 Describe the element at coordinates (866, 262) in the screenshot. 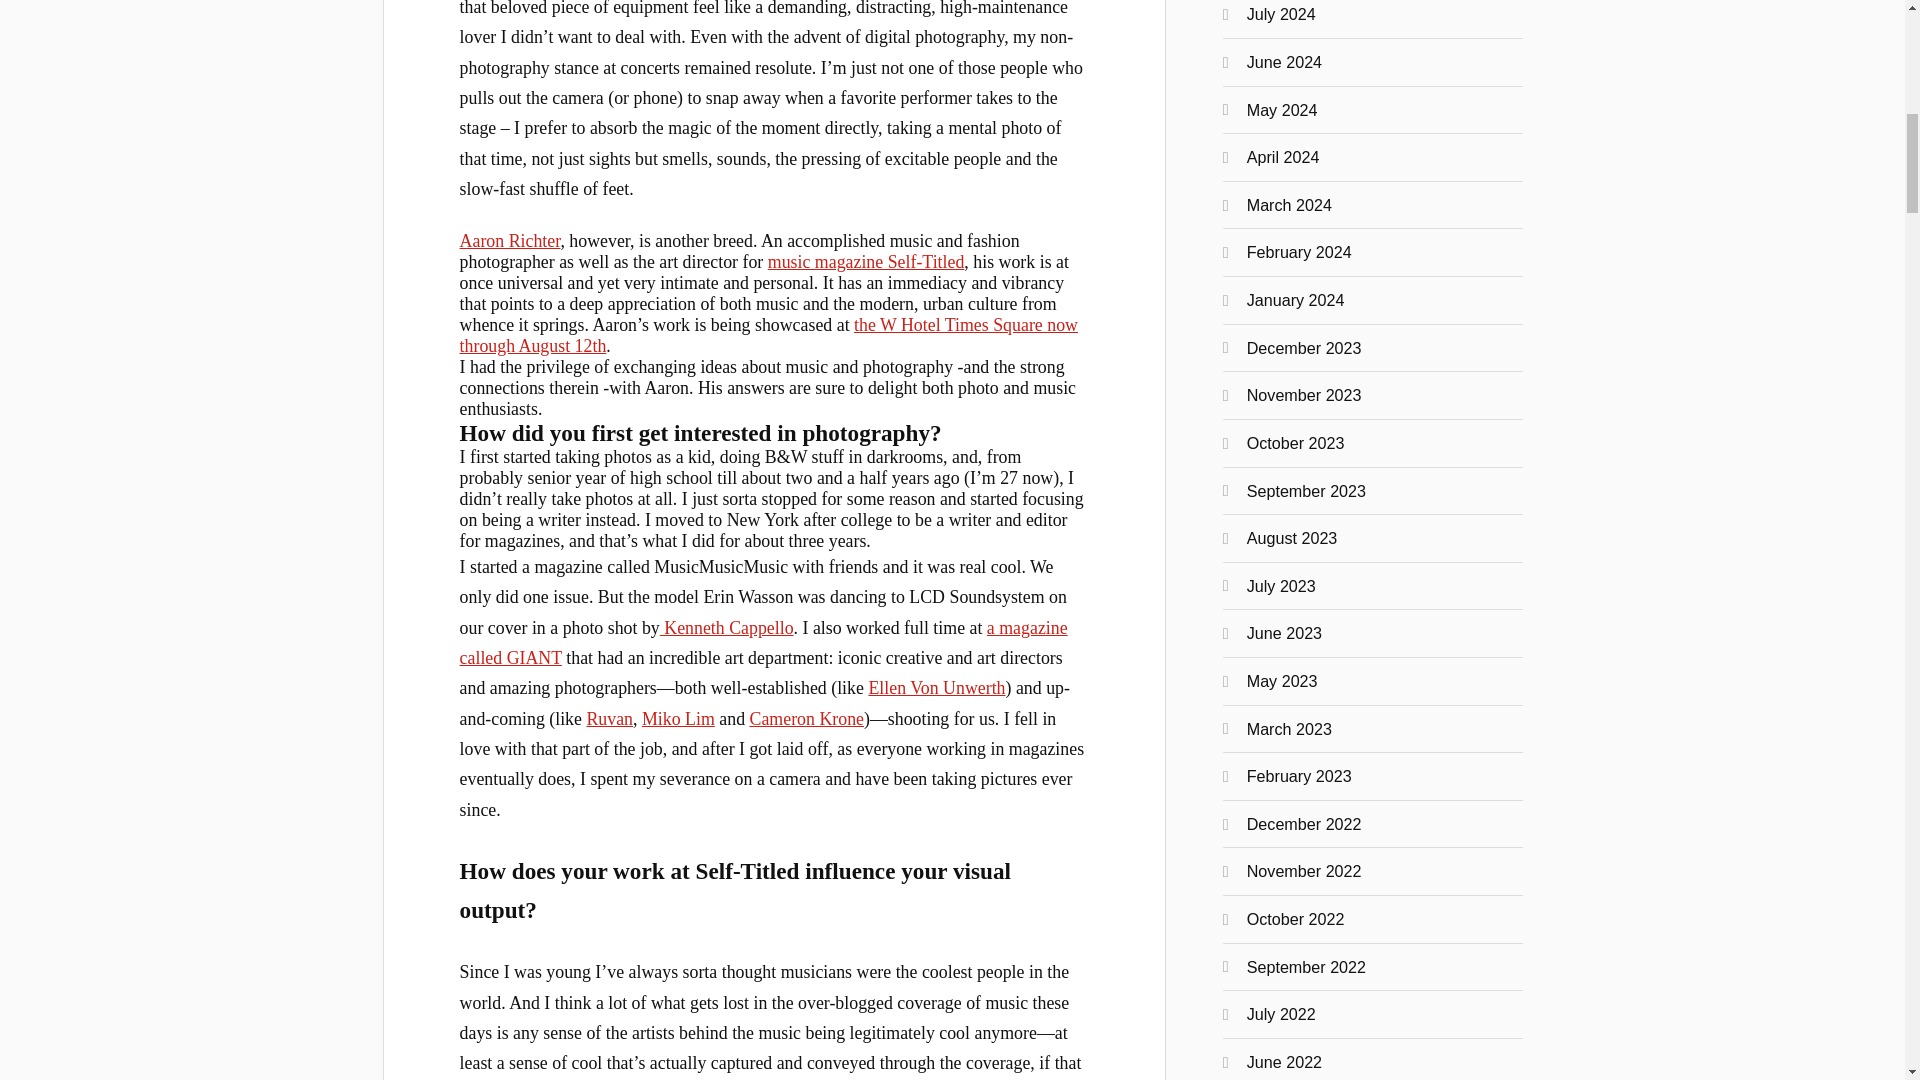

I see `music magazine Self-Titled` at that location.